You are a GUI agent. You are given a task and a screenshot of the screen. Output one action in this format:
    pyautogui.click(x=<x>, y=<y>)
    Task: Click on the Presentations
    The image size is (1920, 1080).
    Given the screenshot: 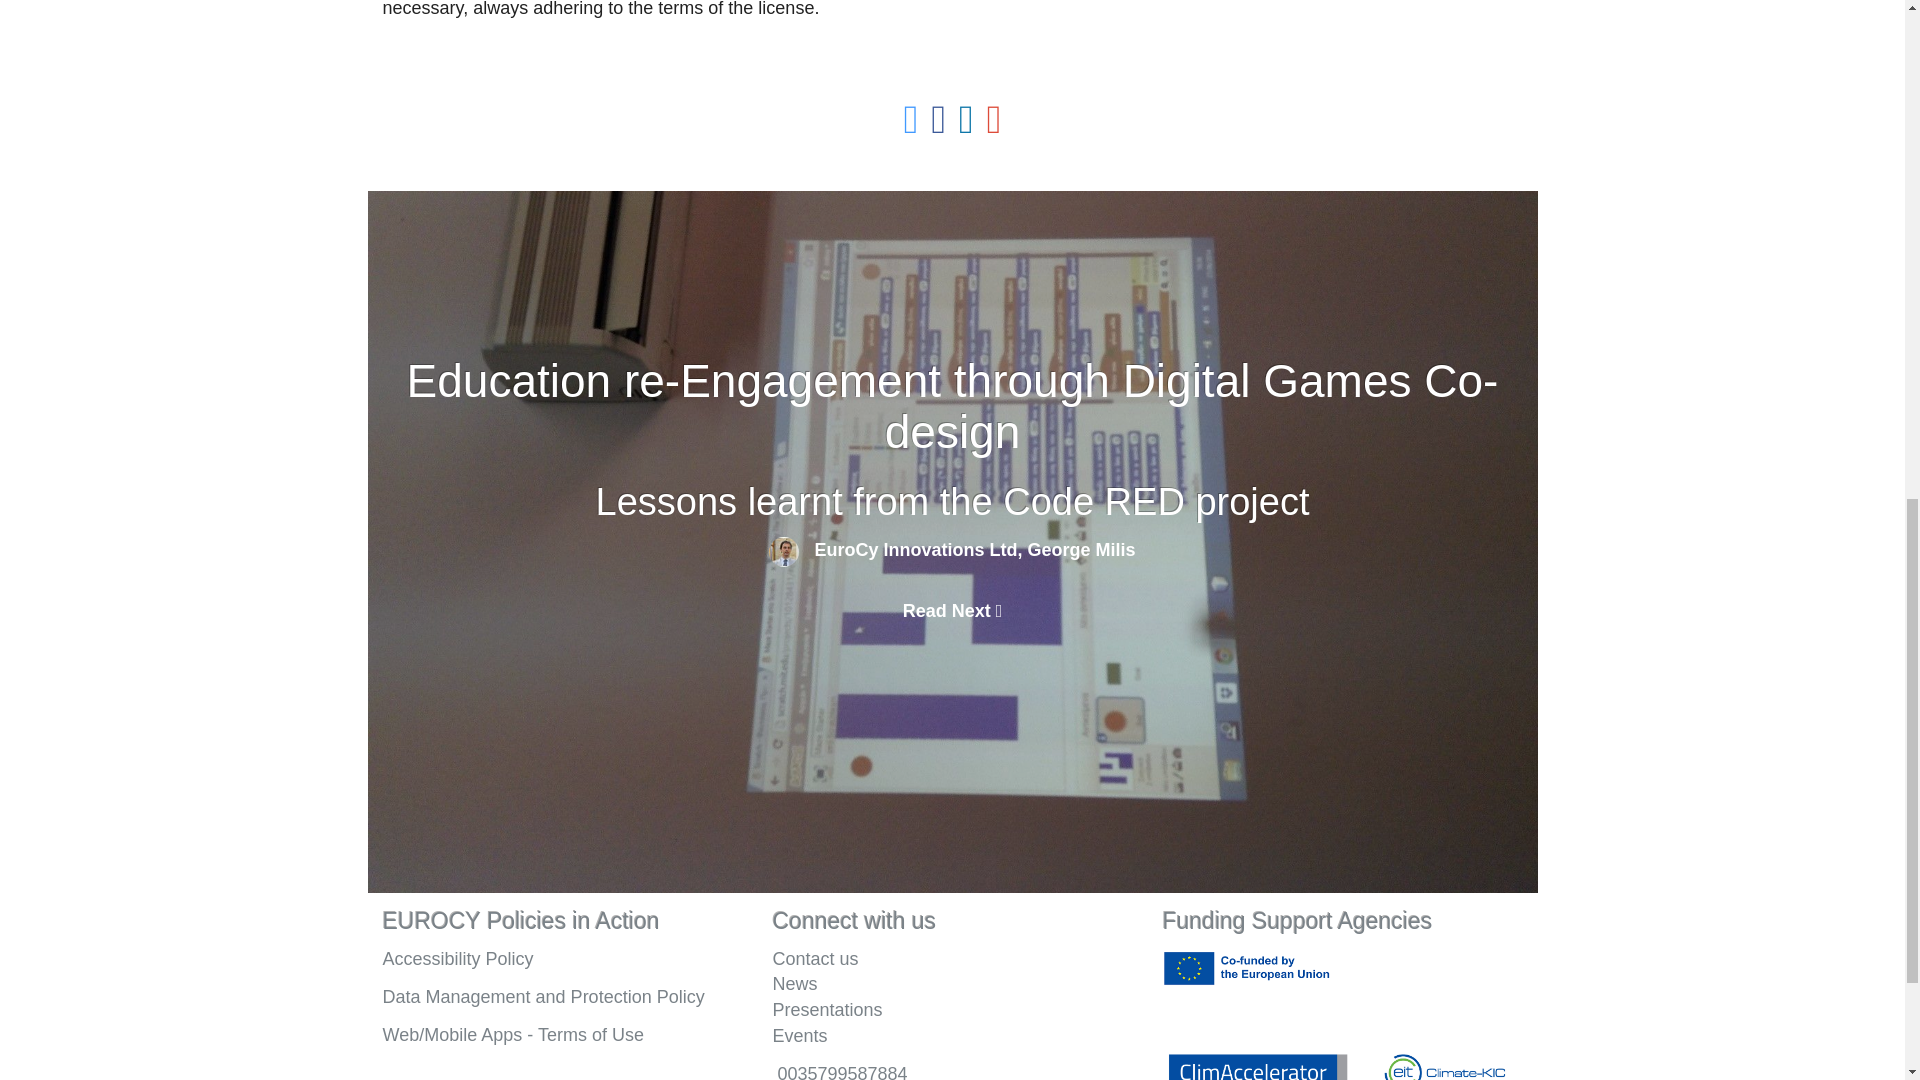 What is the action you would take?
    pyautogui.click(x=952, y=1010)
    